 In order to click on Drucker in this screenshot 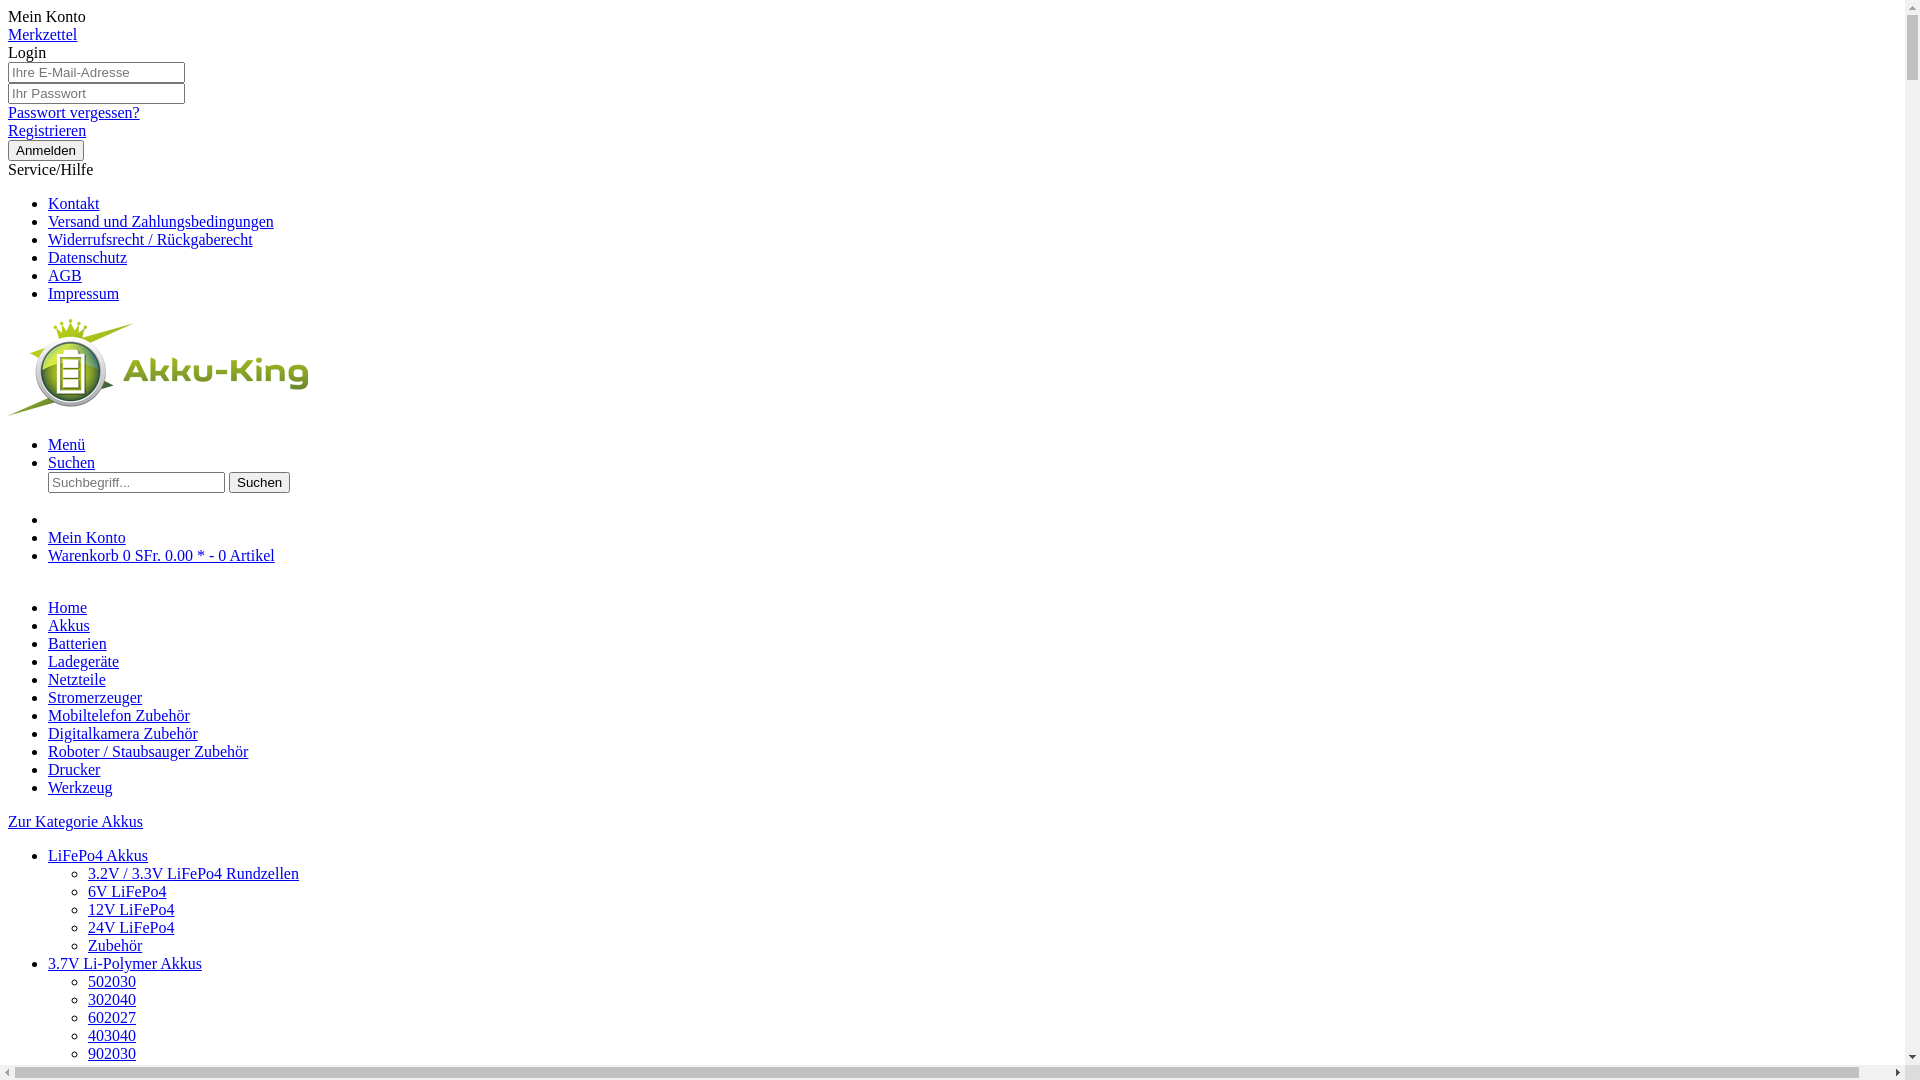, I will do `click(74, 770)`.